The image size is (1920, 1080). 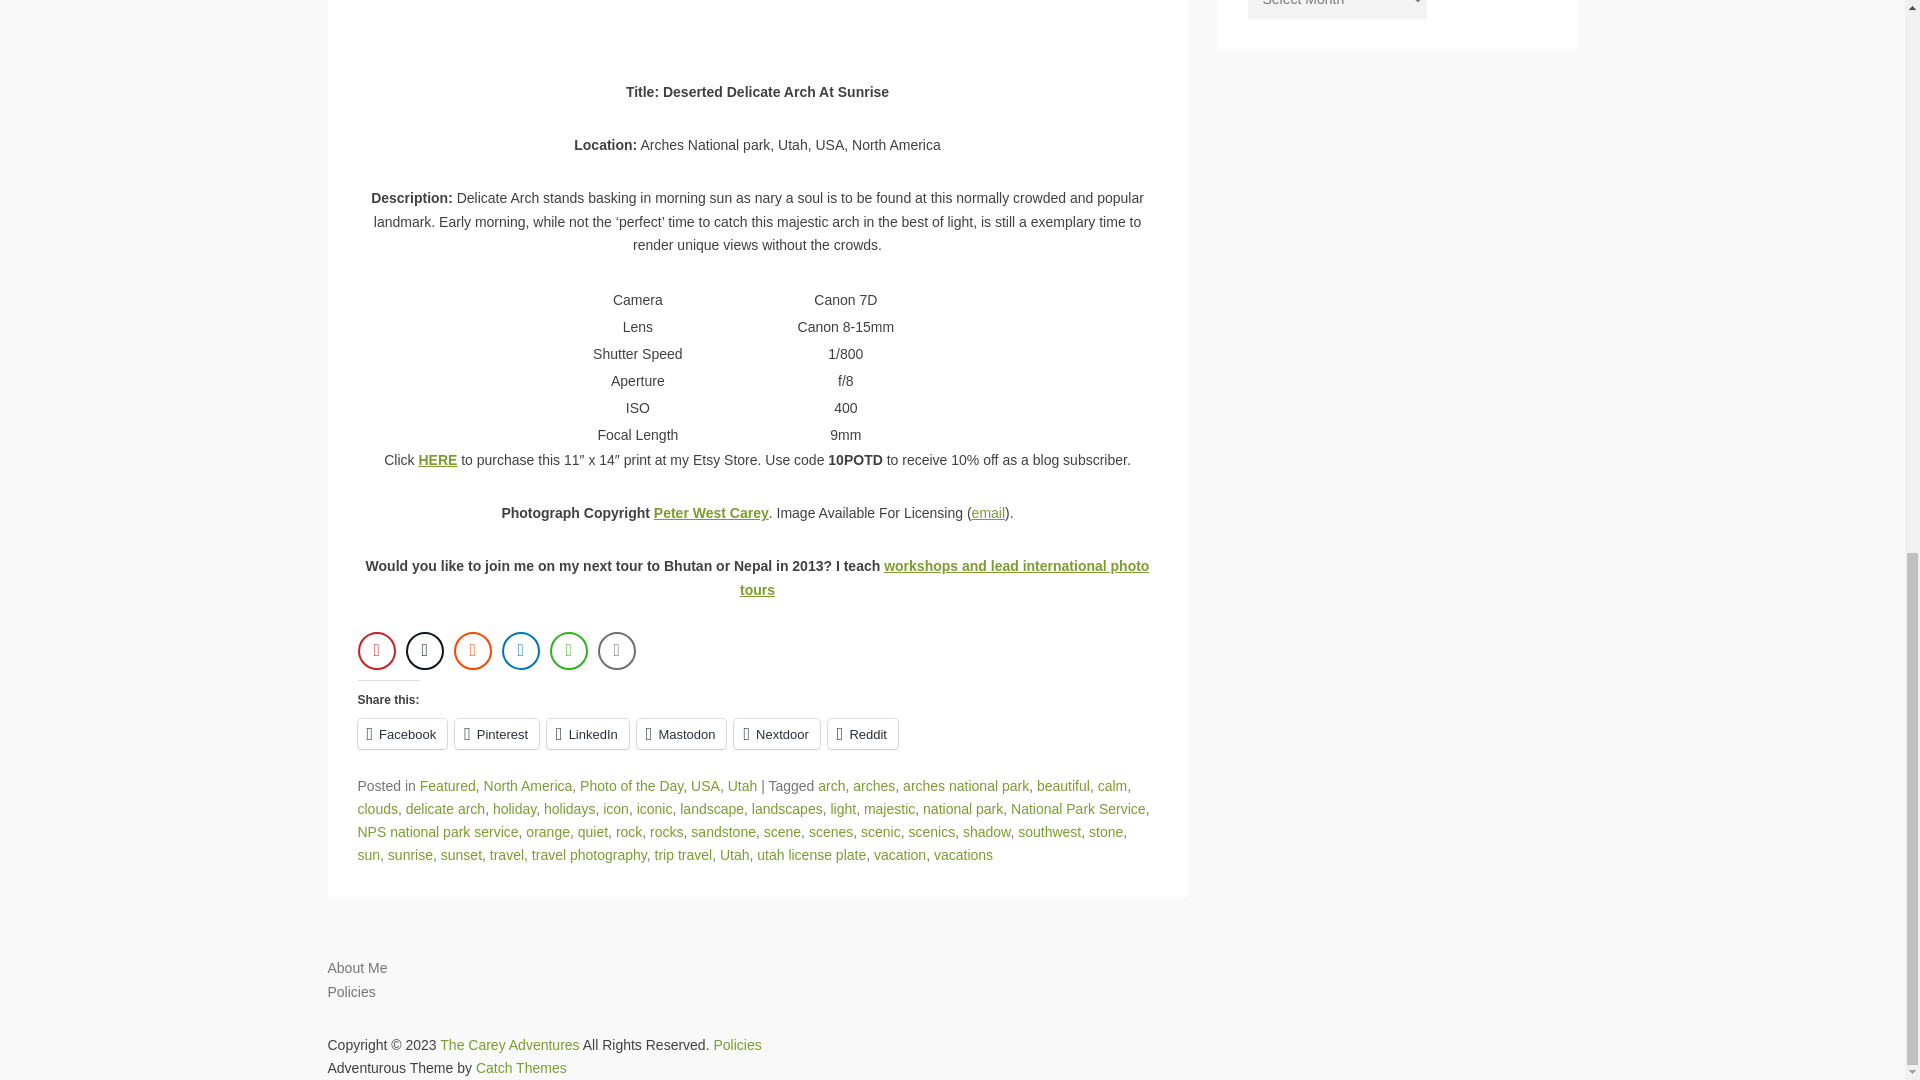 I want to click on USA, so click(x=706, y=785).